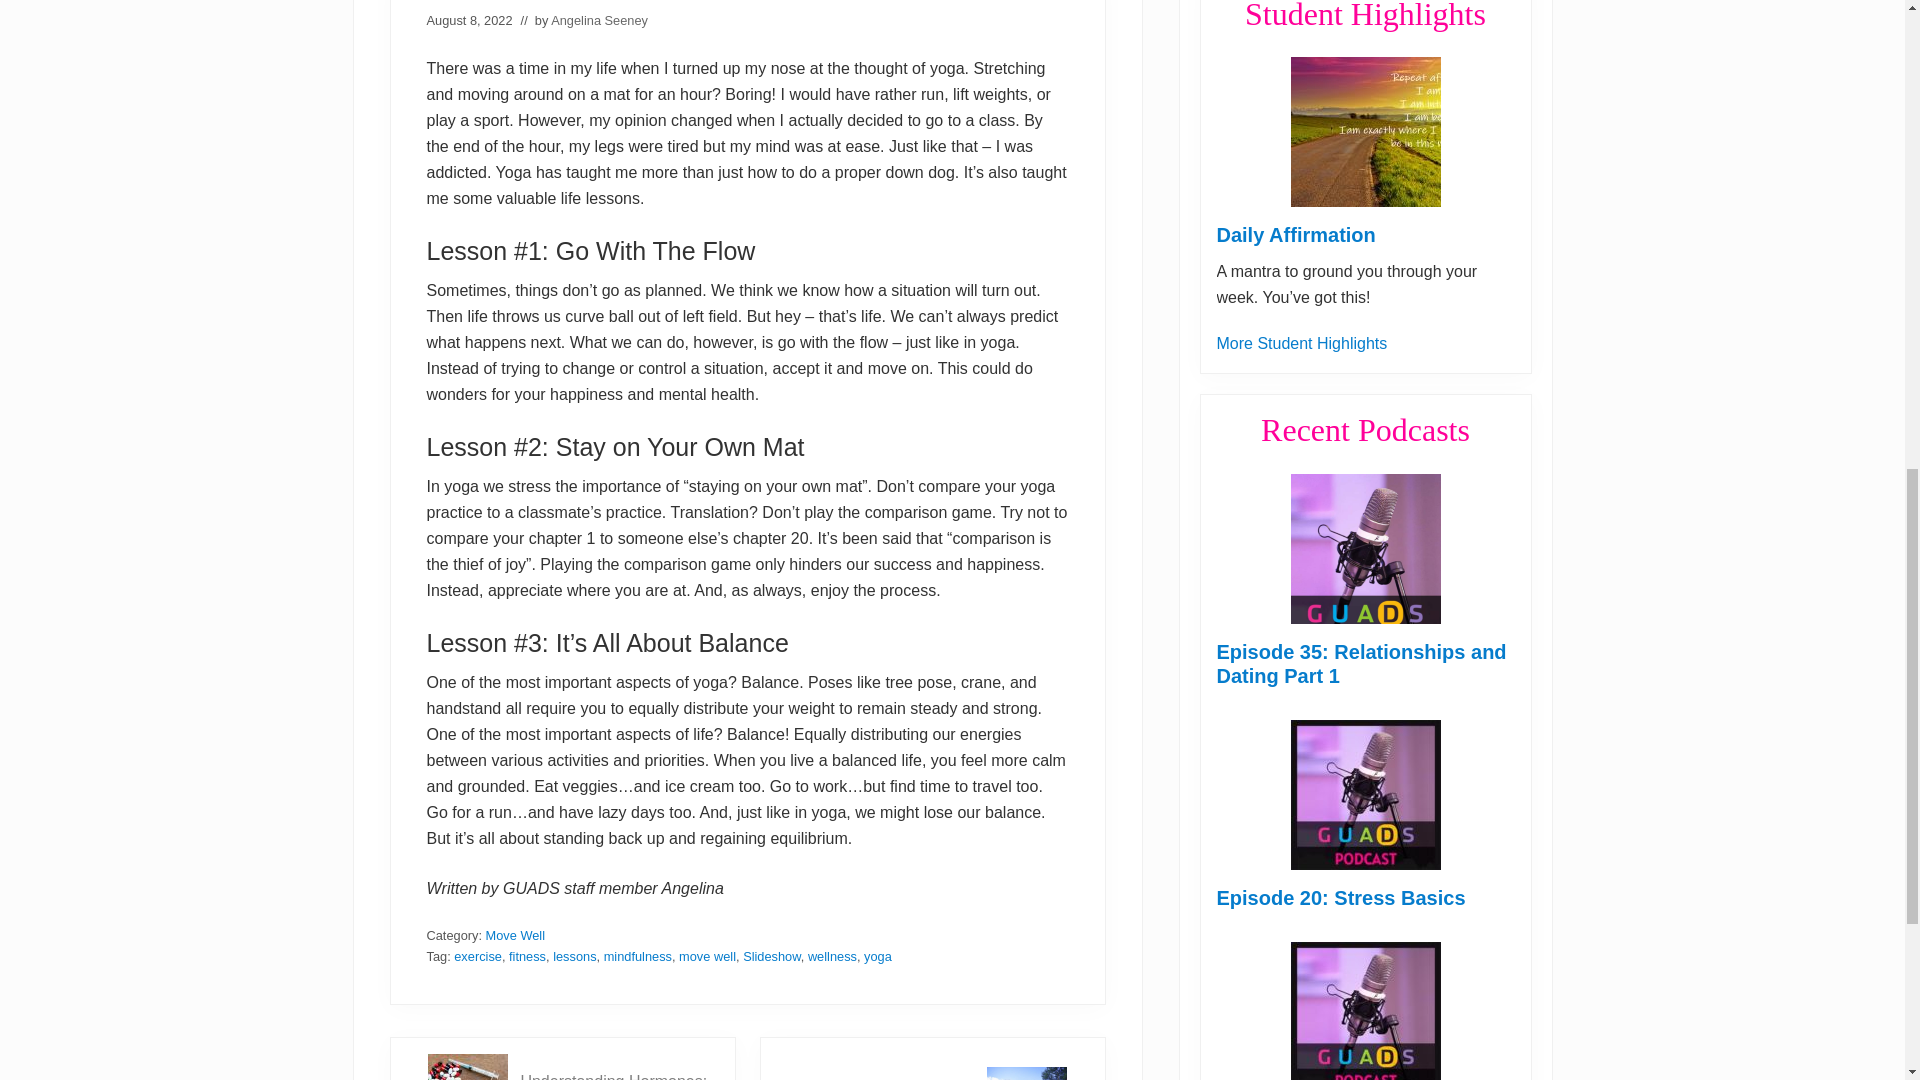  I want to click on mindfulness, so click(638, 956).